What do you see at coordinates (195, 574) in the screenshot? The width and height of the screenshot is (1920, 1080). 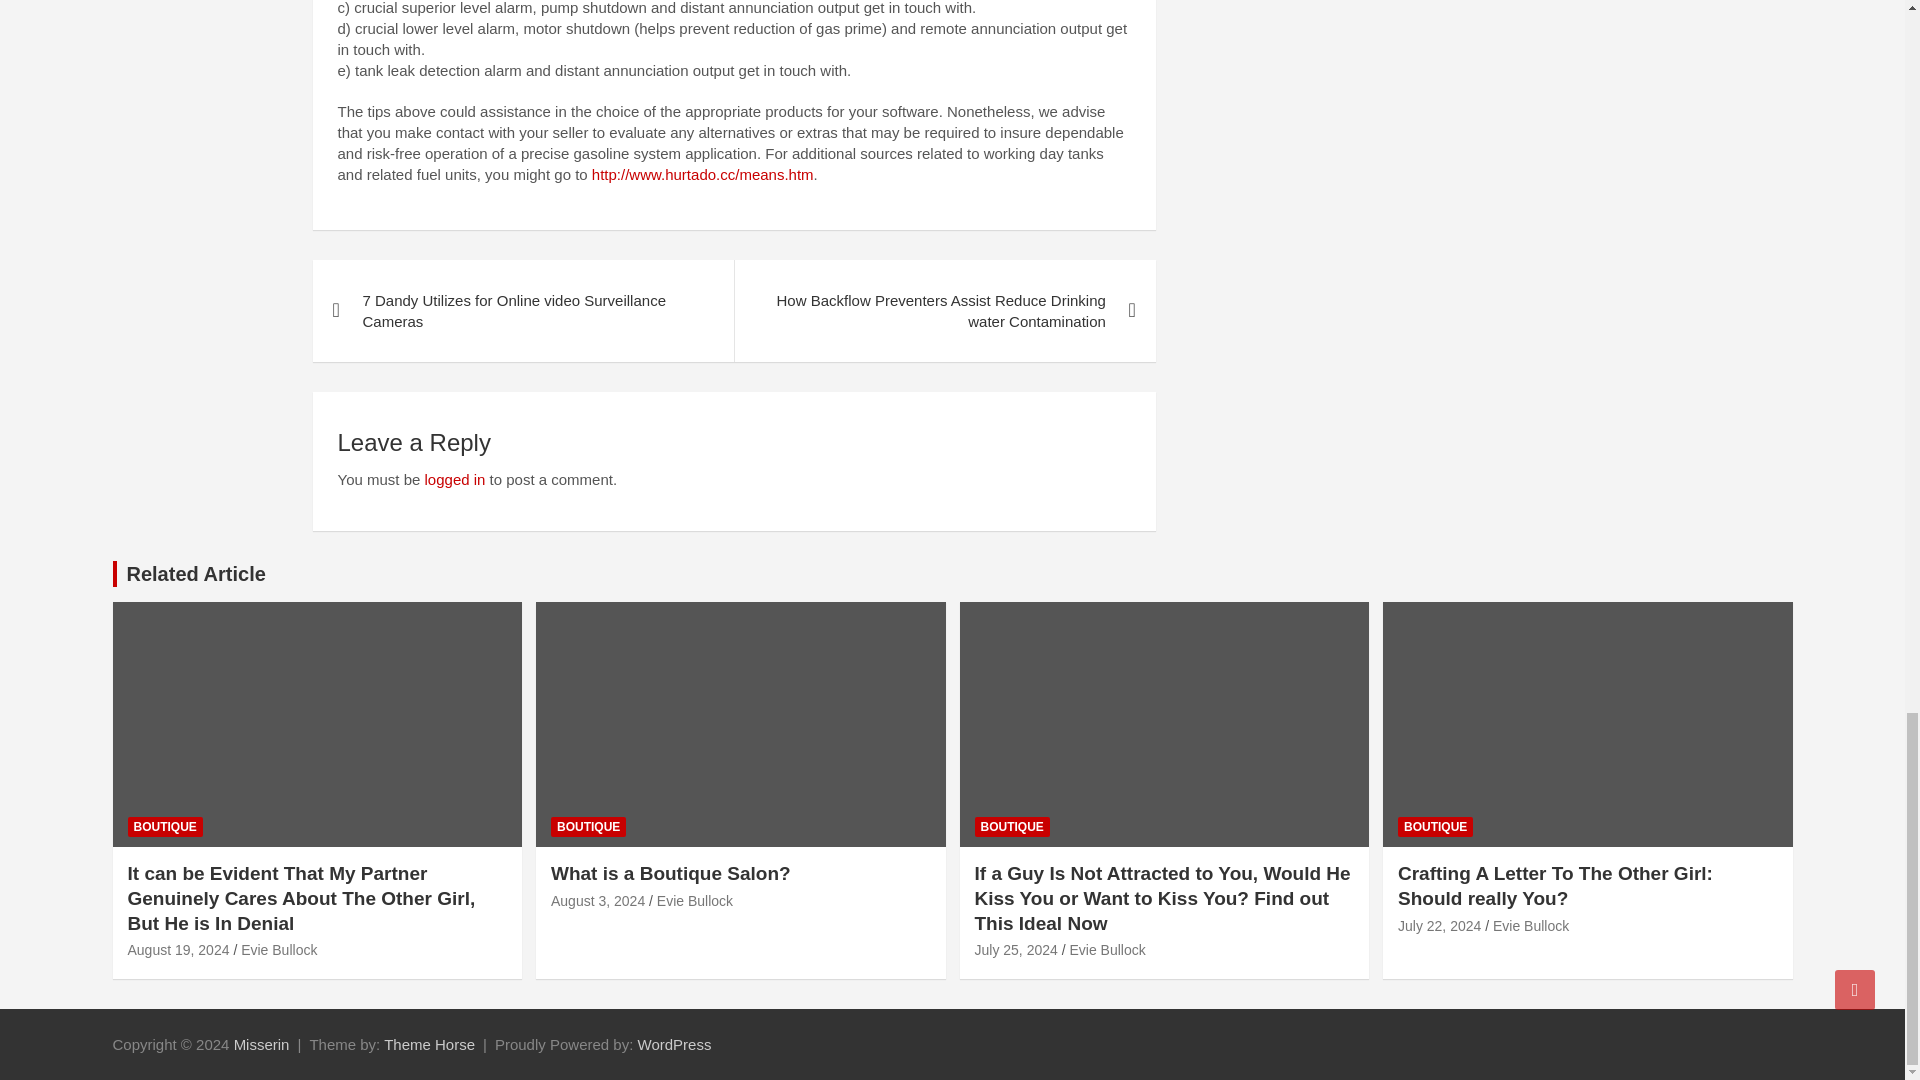 I see `Related Article` at bounding box center [195, 574].